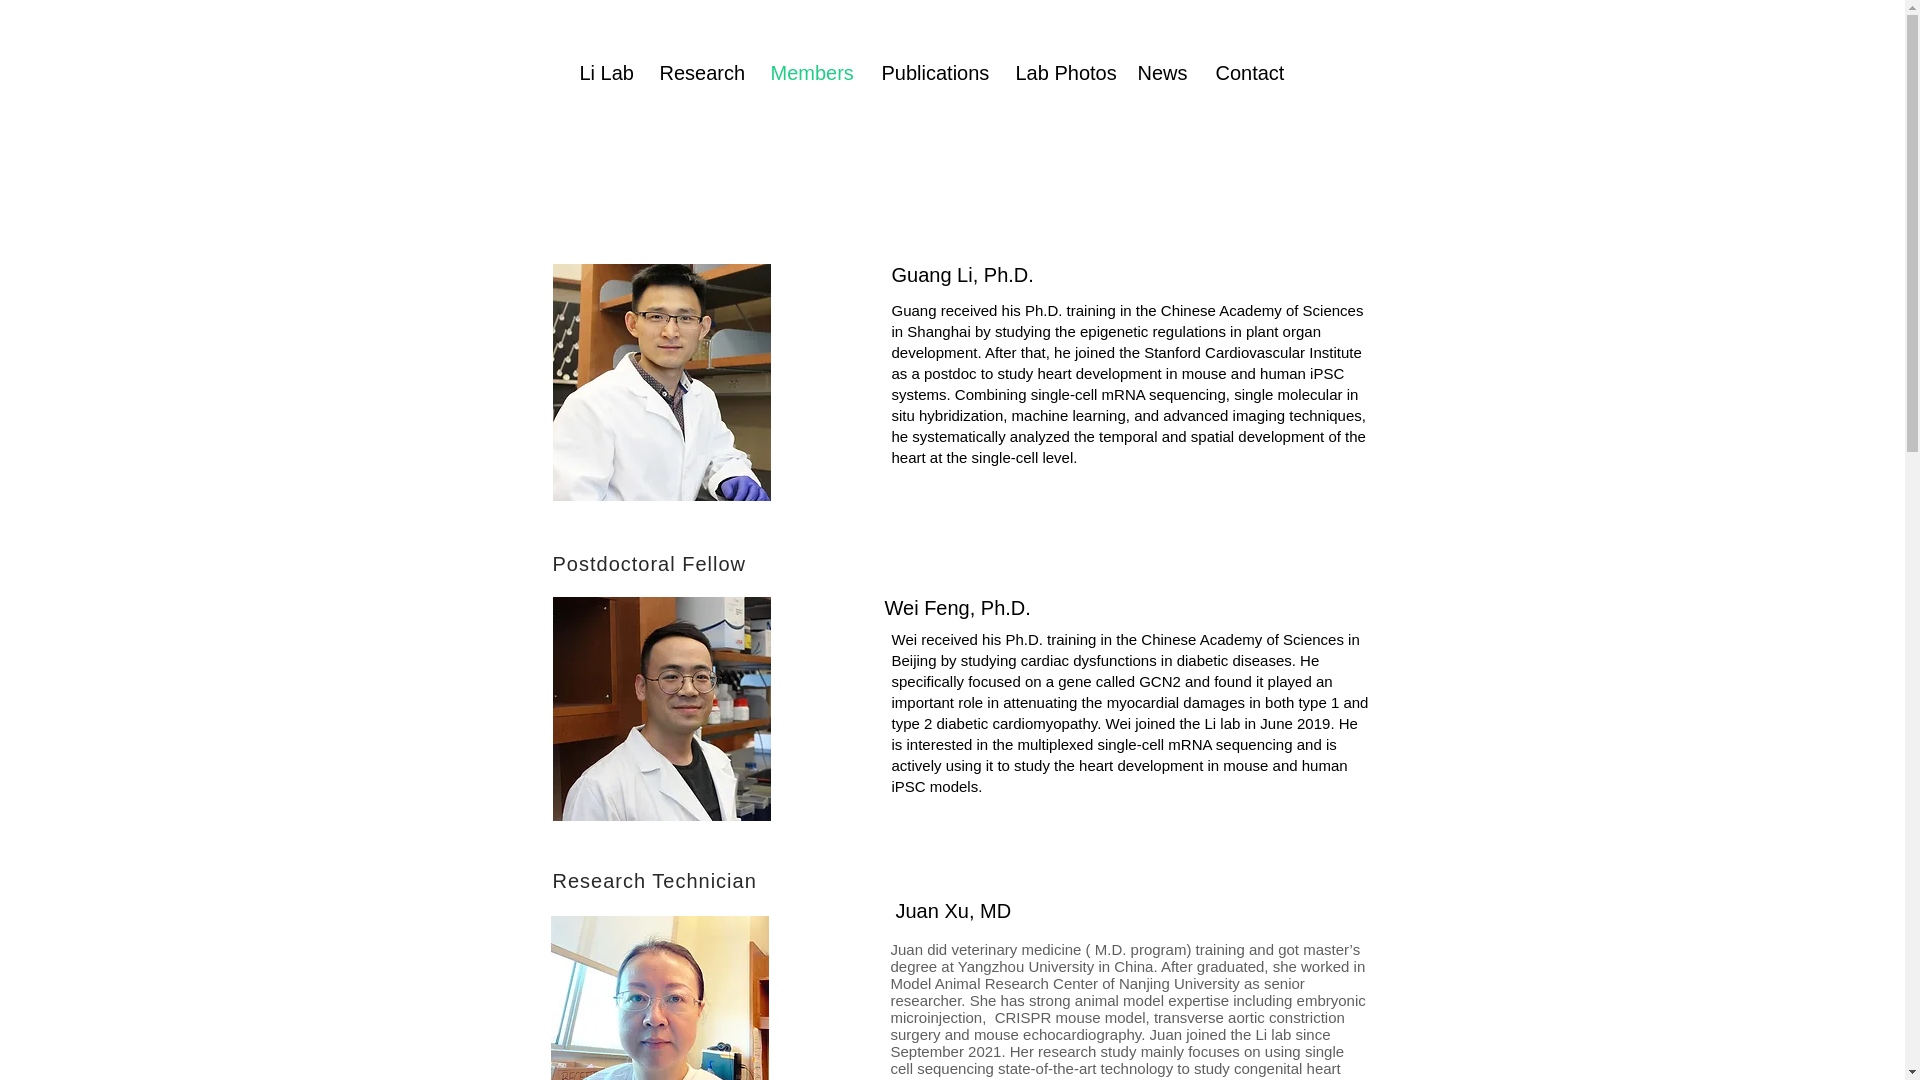  Describe the element at coordinates (698, 73) in the screenshot. I see `Research` at that location.